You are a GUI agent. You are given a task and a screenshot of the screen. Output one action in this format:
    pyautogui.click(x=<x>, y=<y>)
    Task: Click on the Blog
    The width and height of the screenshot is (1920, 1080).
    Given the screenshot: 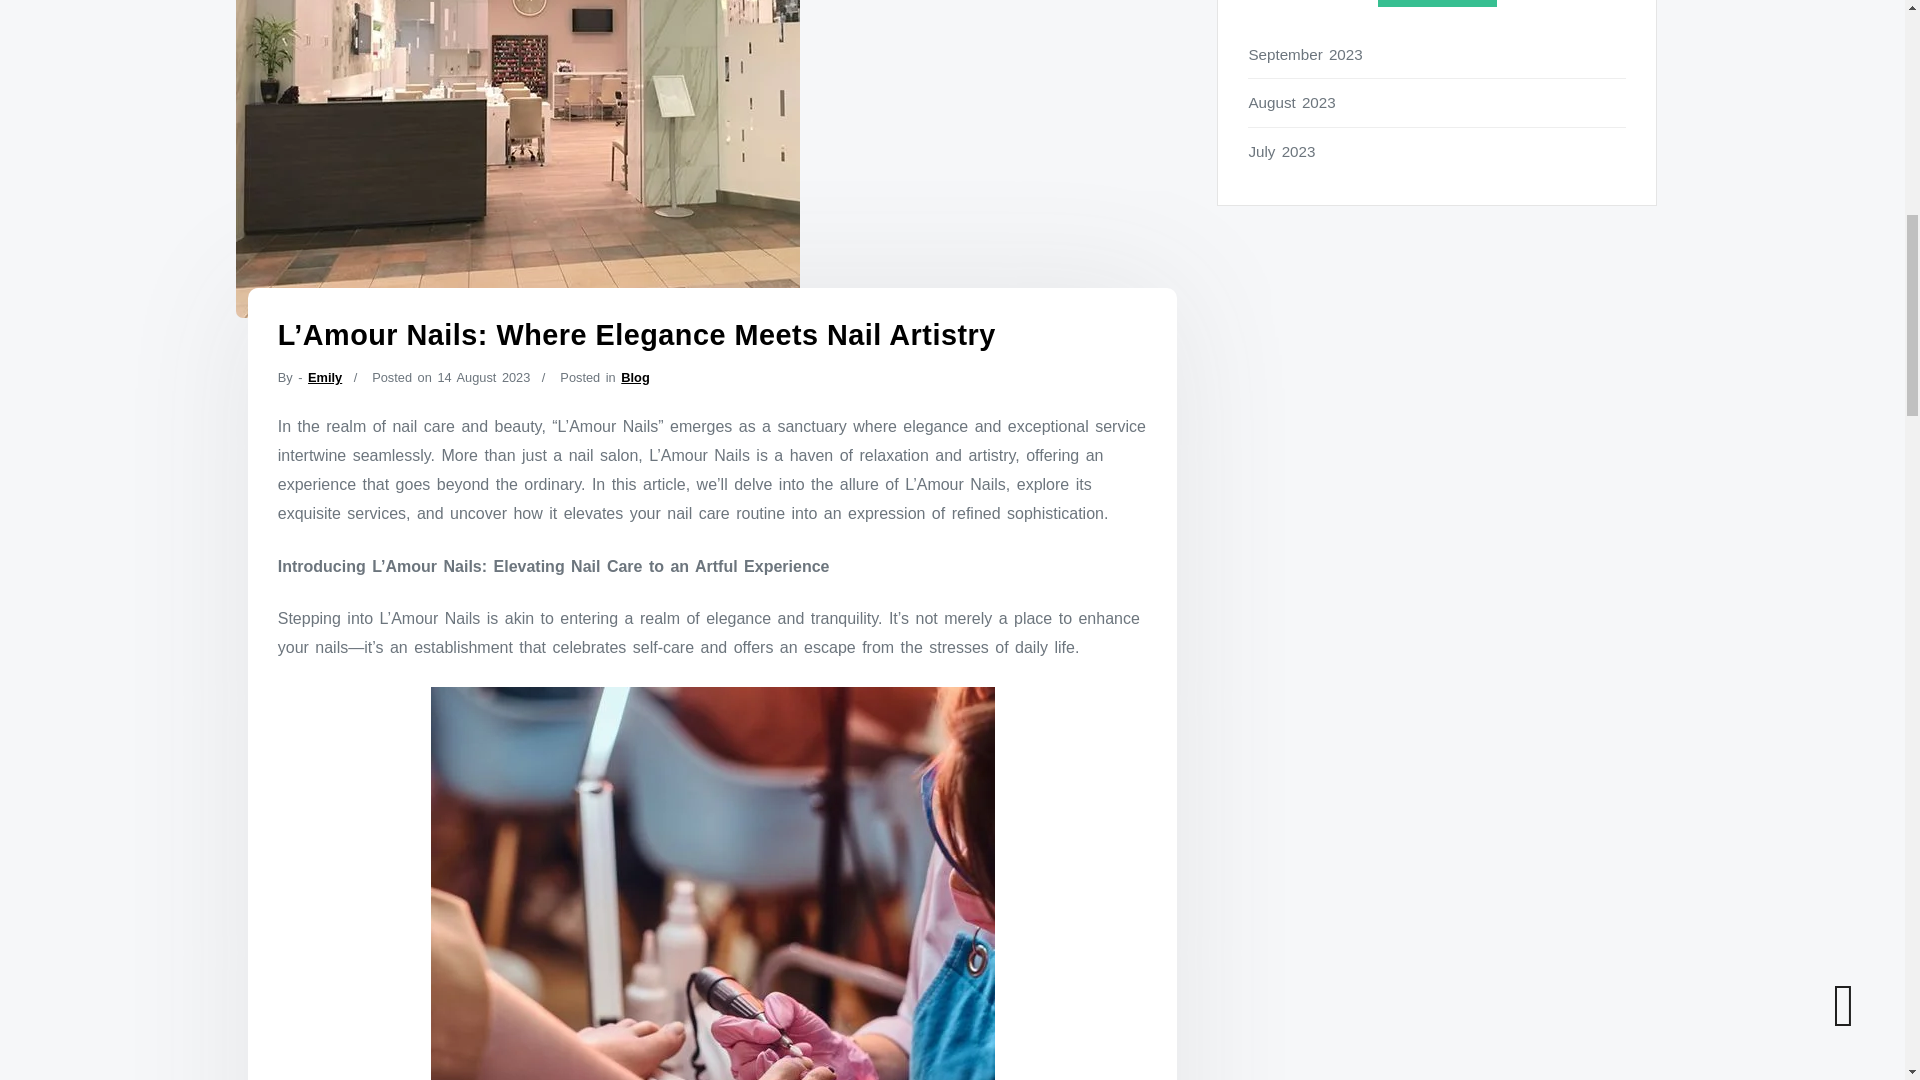 What is the action you would take?
    pyautogui.click(x=634, y=377)
    